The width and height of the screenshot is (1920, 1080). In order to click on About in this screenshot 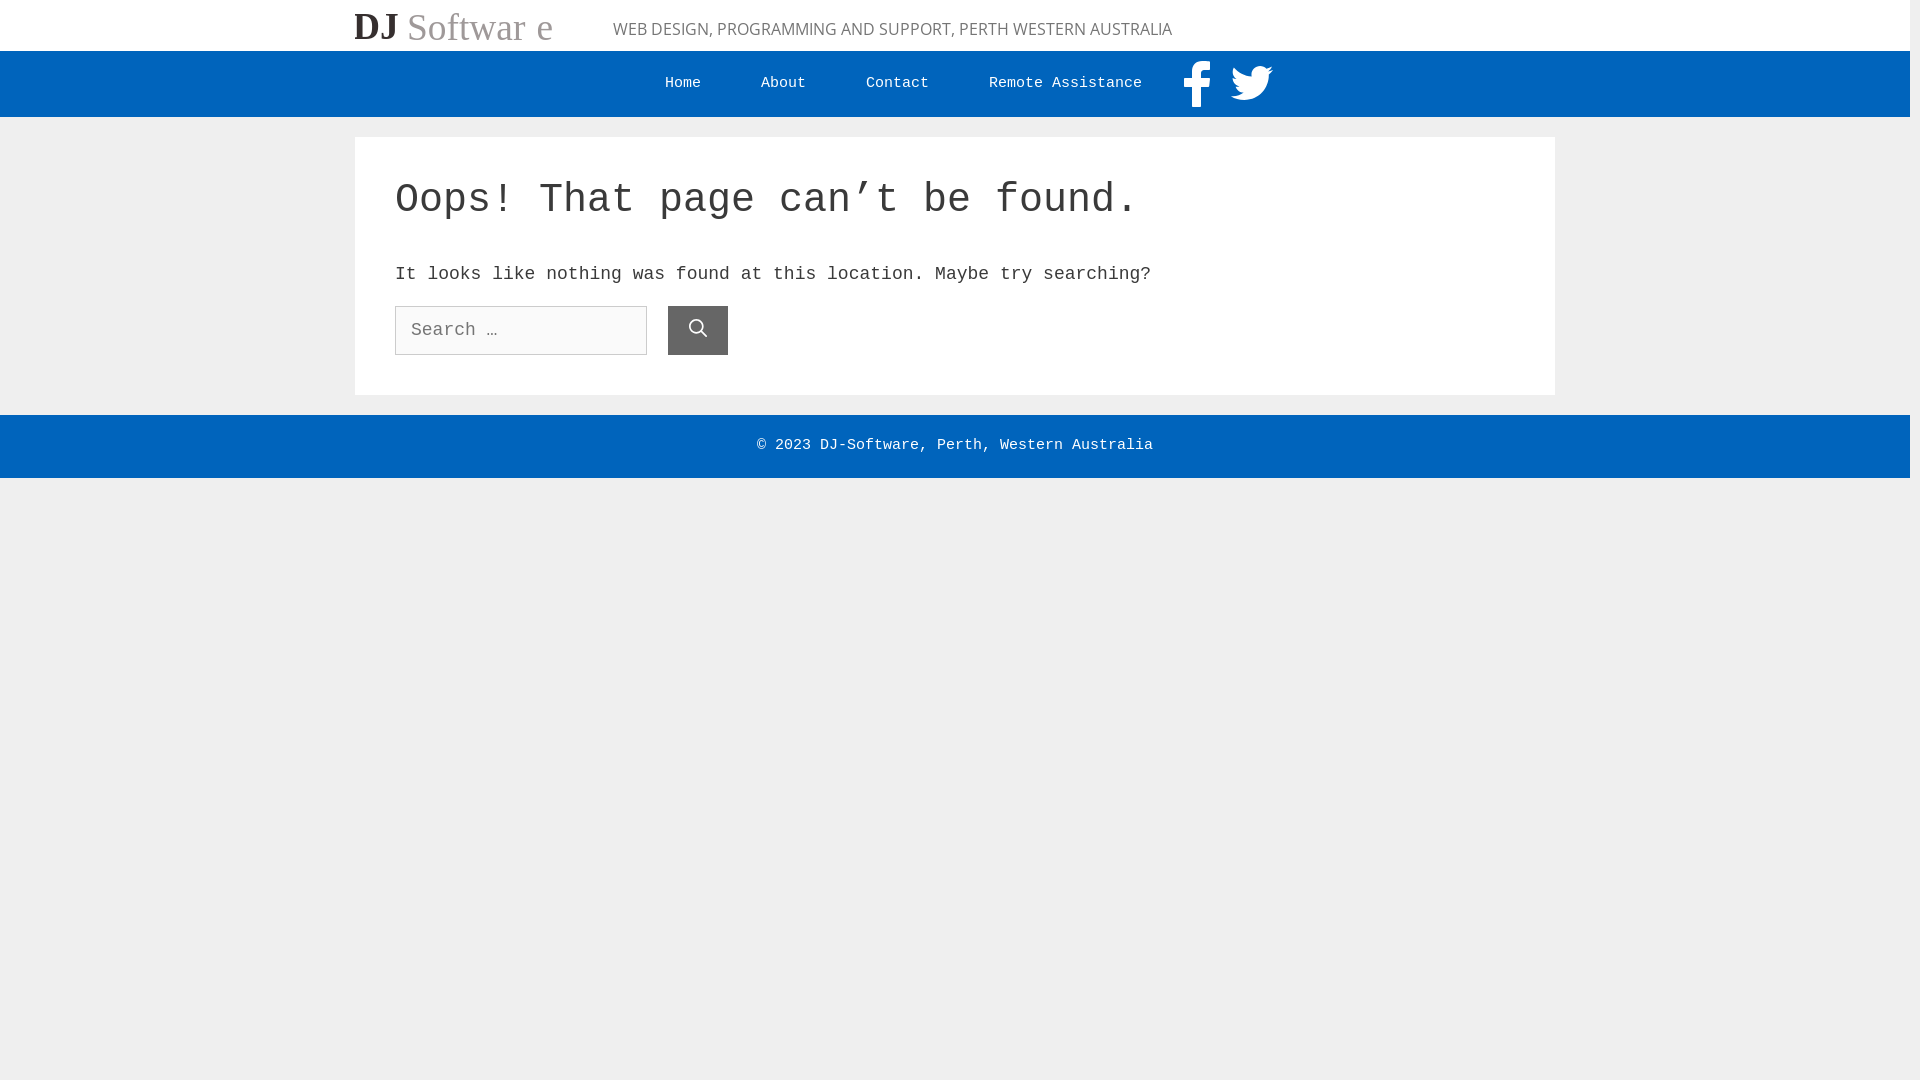, I will do `click(784, 84)`.